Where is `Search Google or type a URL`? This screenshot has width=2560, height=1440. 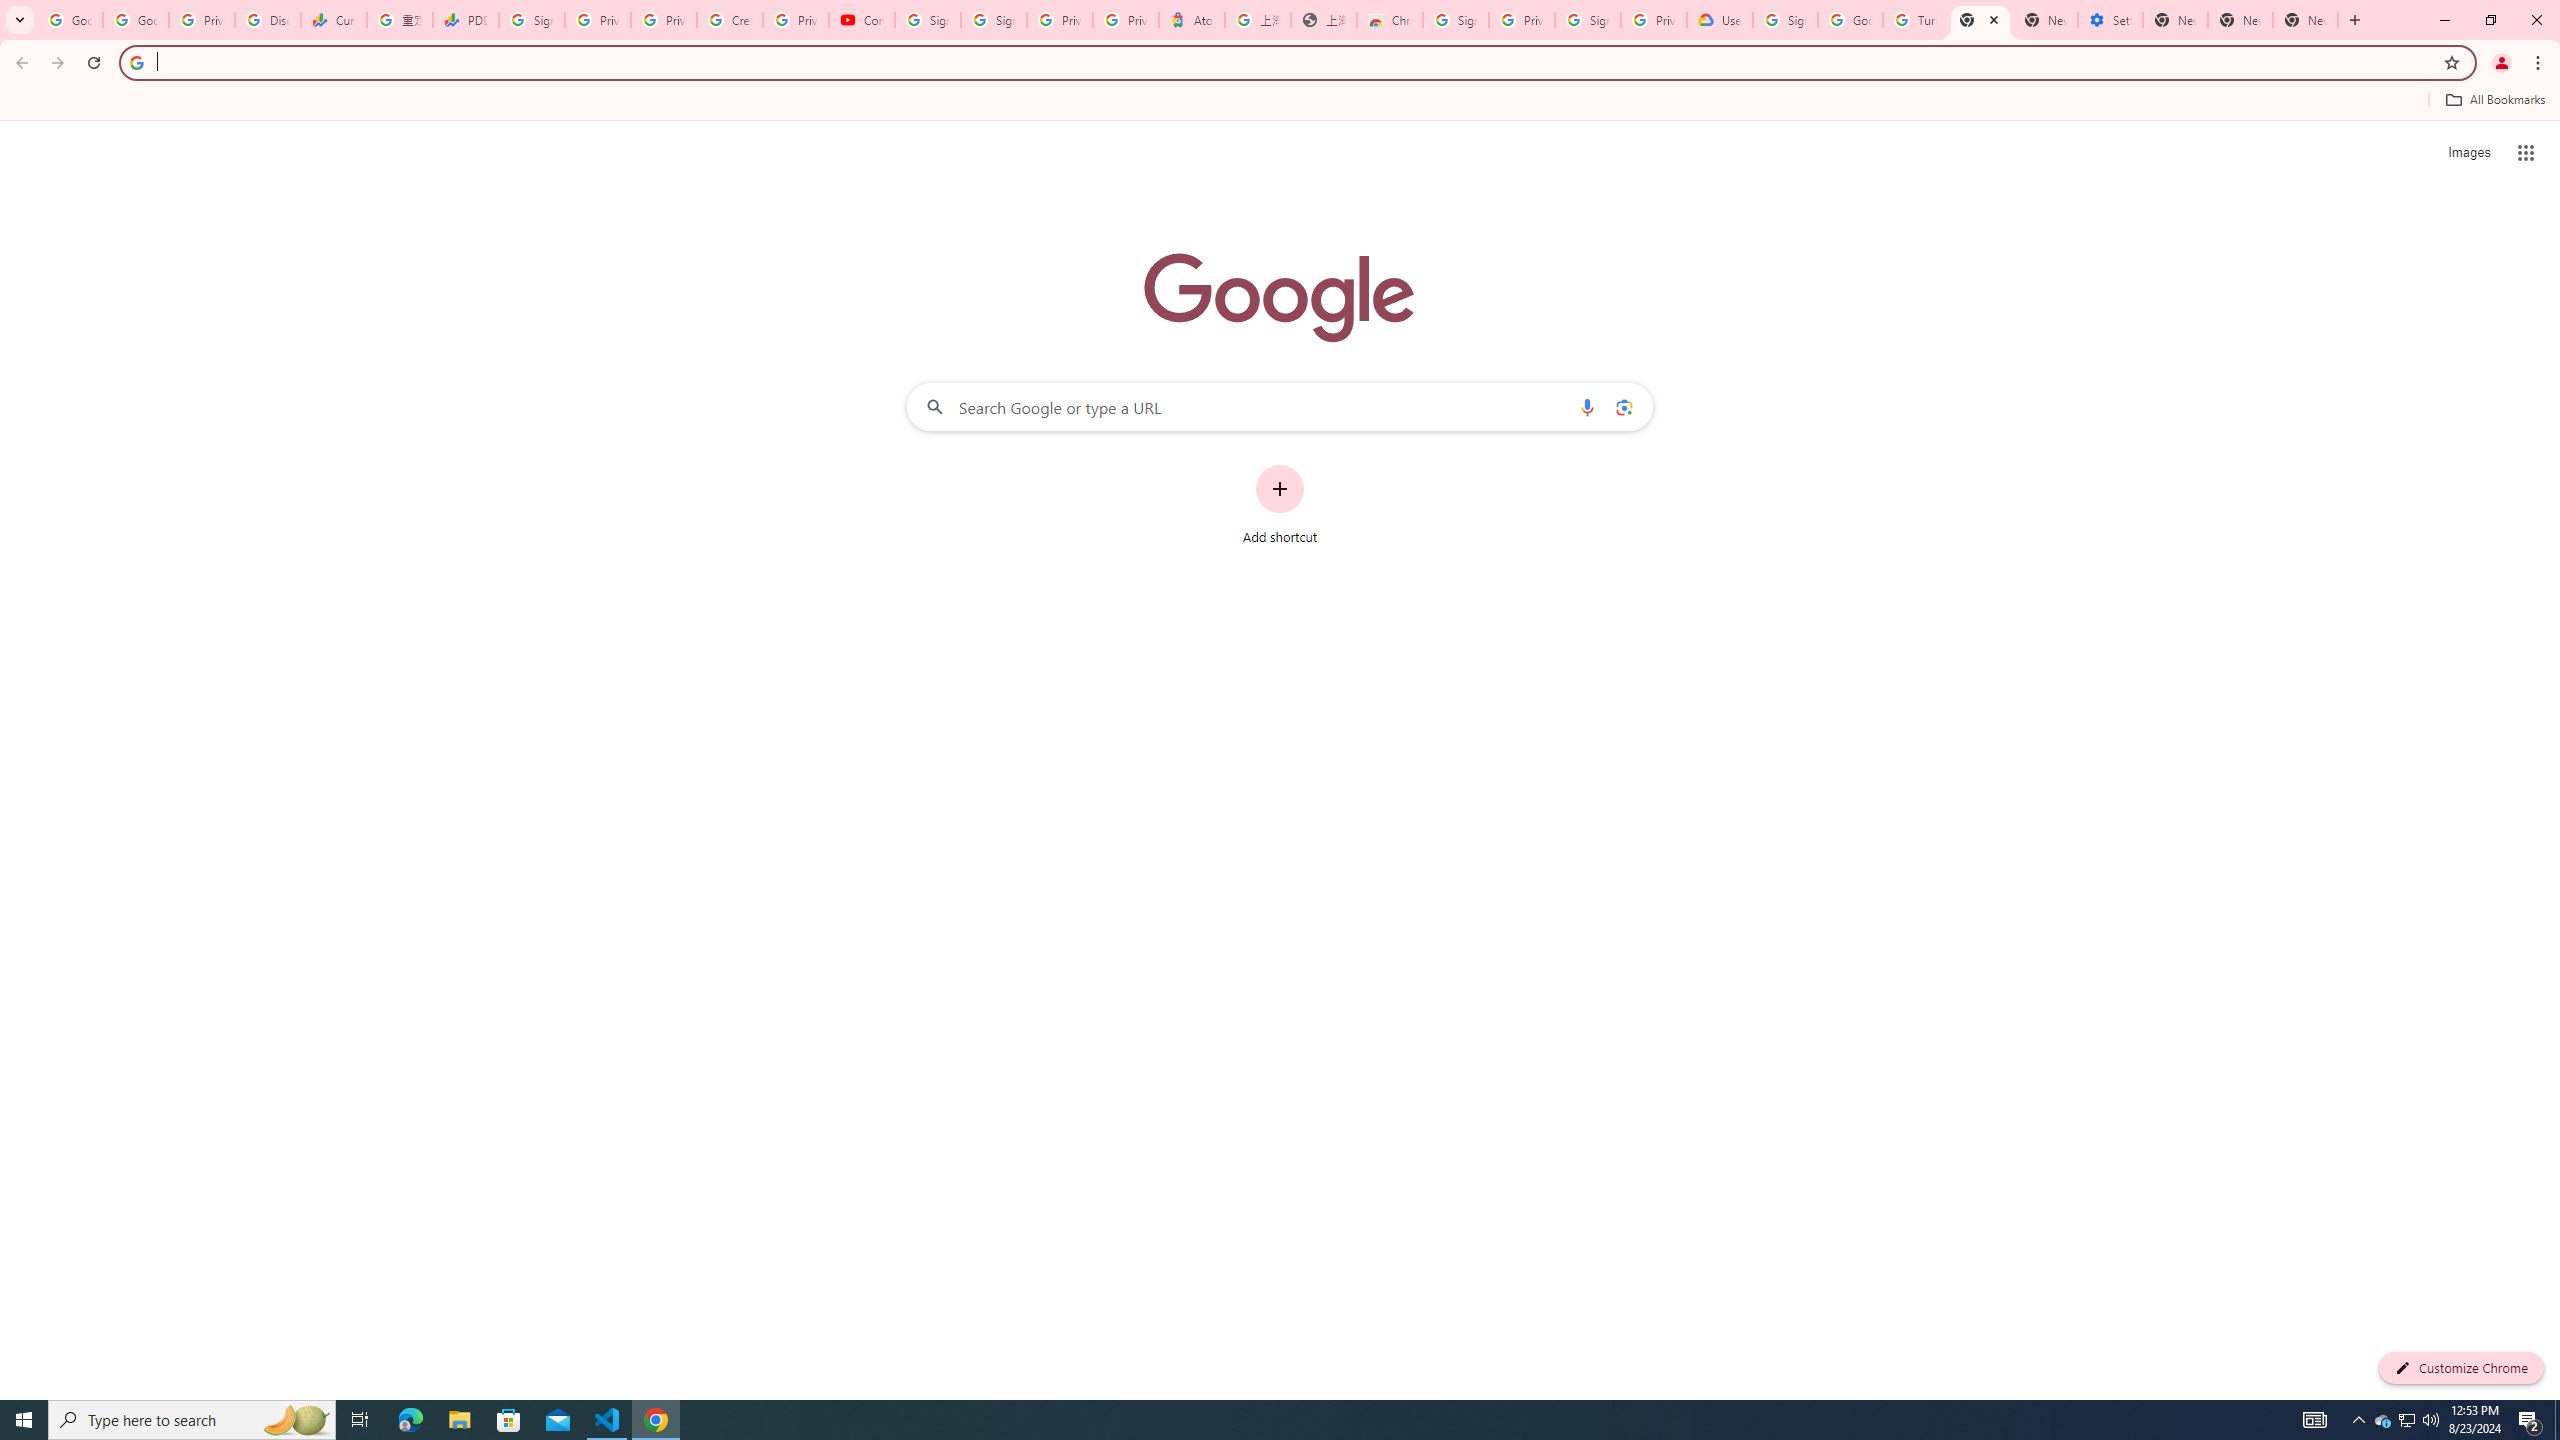
Search Google or type a URL is located at coordinates (1280, 406).